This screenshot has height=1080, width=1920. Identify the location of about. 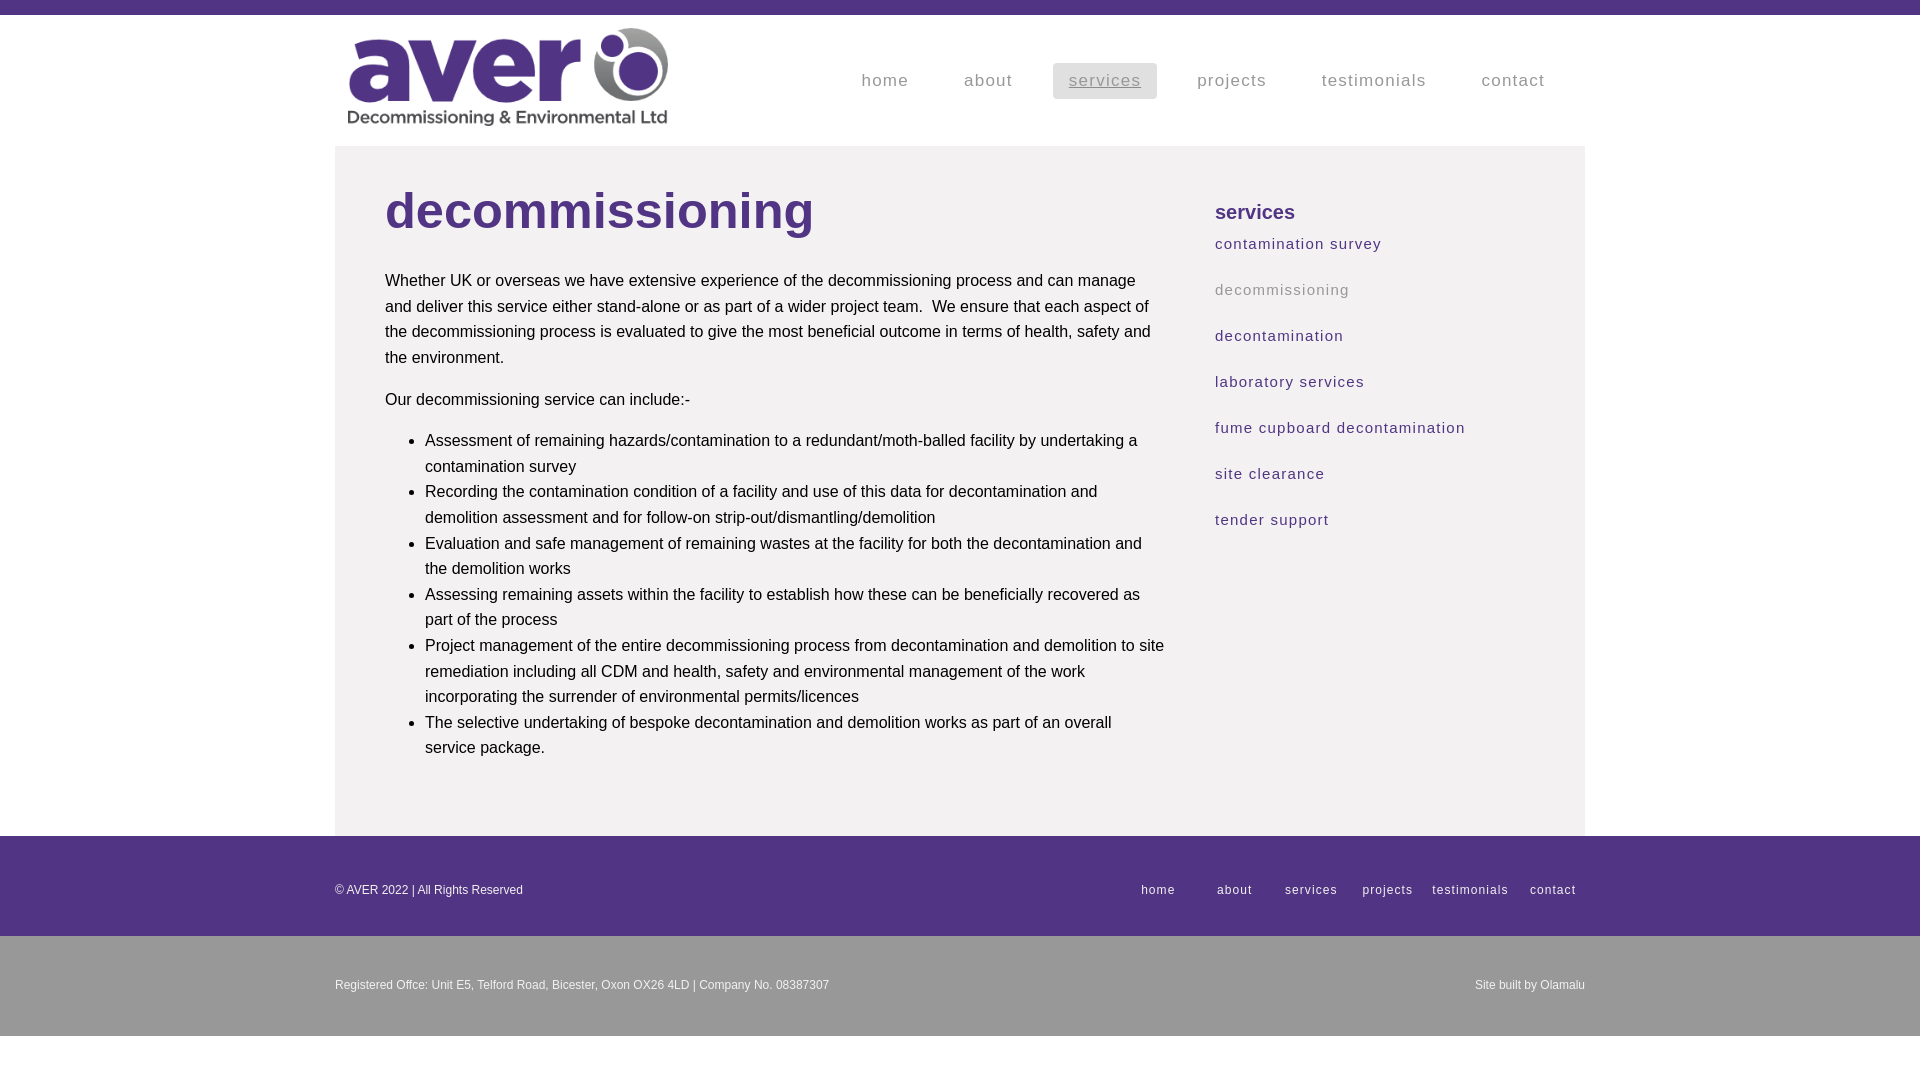
(988, 80).